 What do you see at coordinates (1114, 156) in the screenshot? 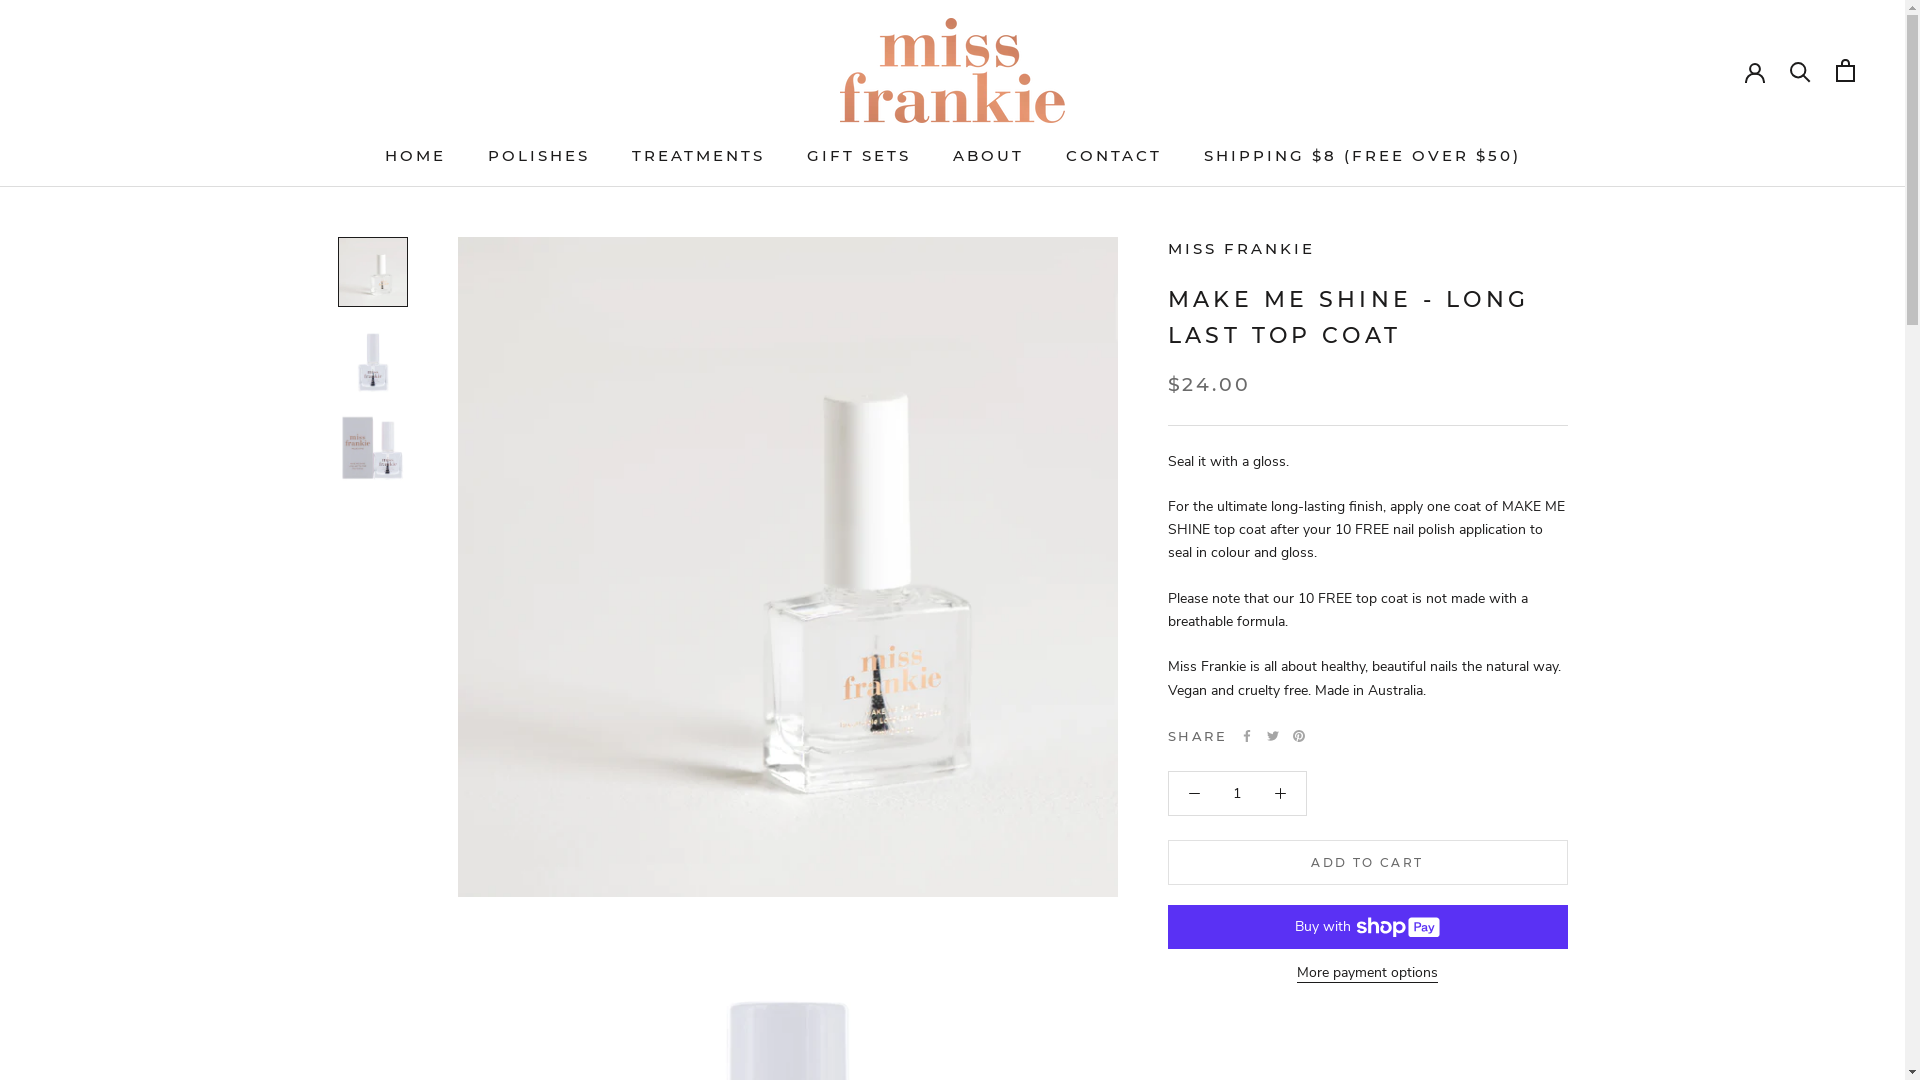
I see `CONTACT` at bounding box center [1114, 156].